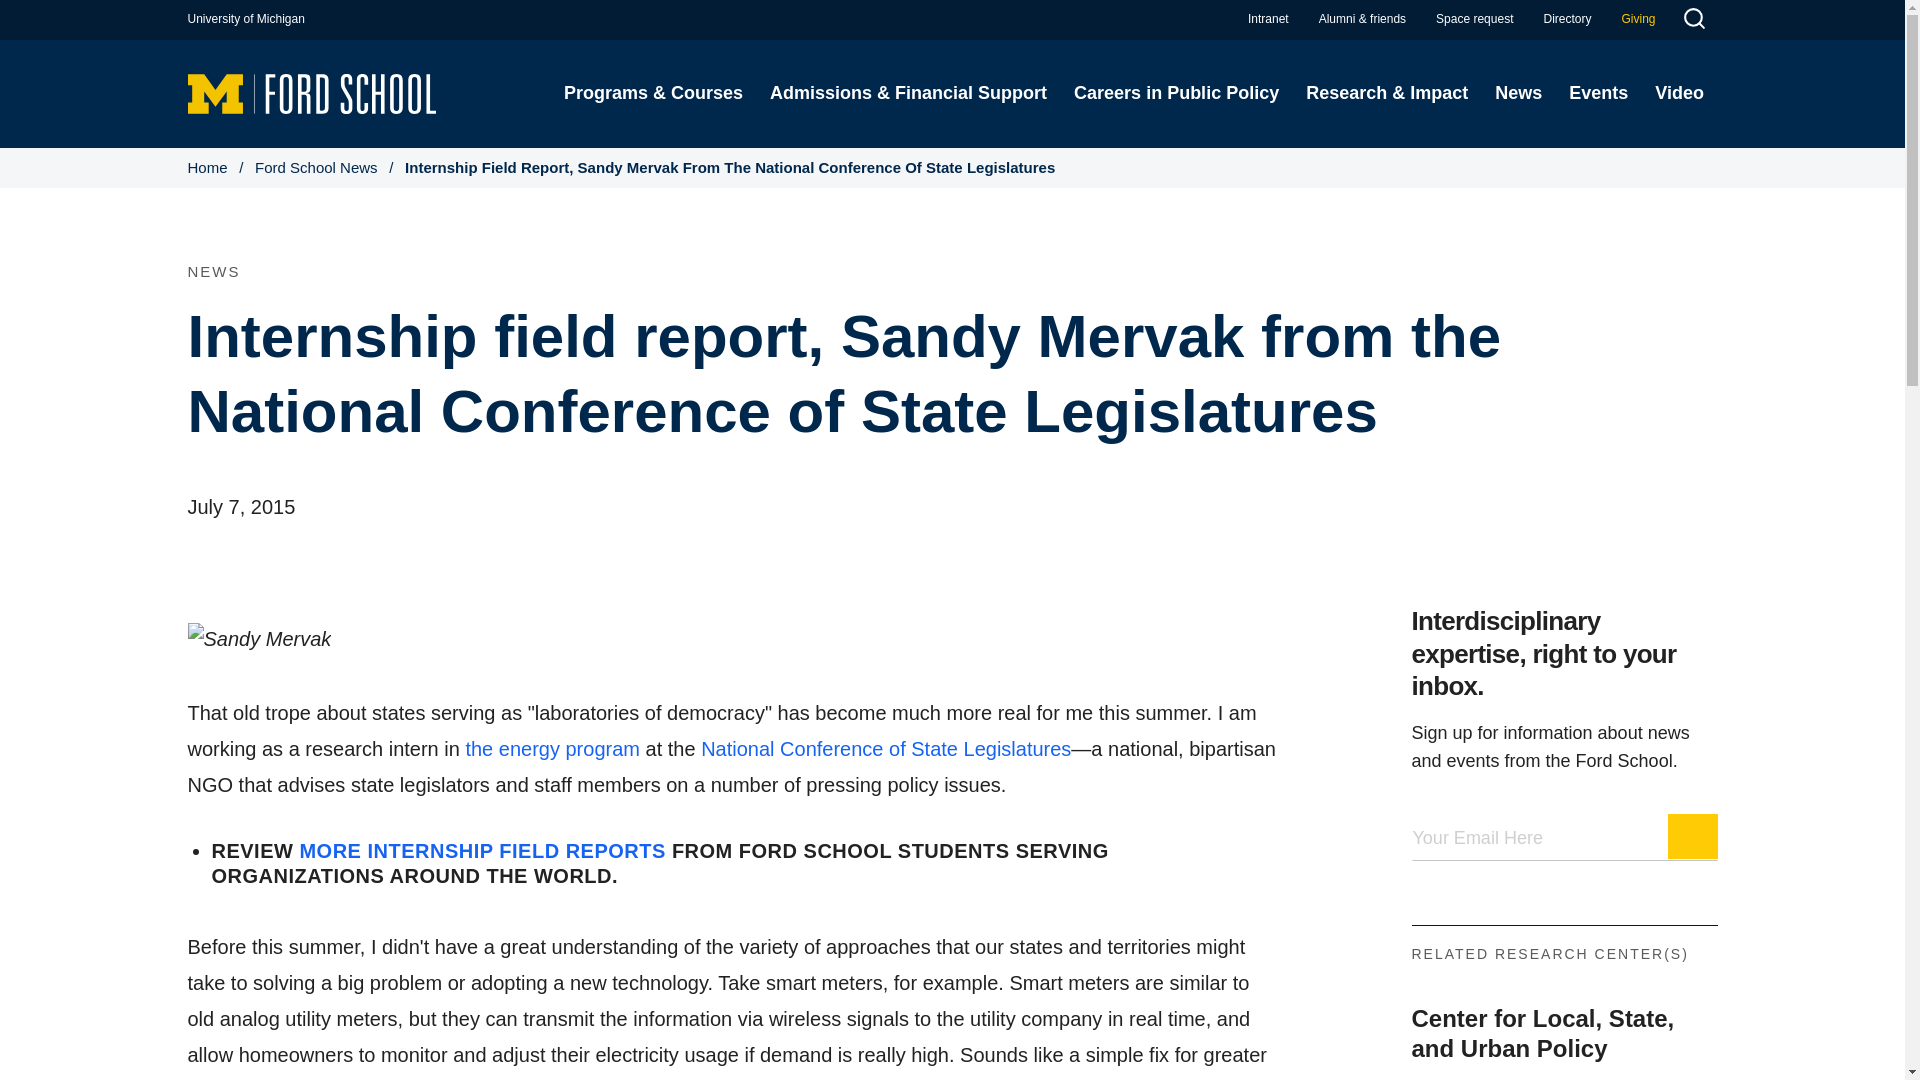 The height and width of the screenshot is (1080, 1920). What do you see at coordinates (1567, 19) in the screenshot?
I see `Directory` at bounding box center [1567, 19].